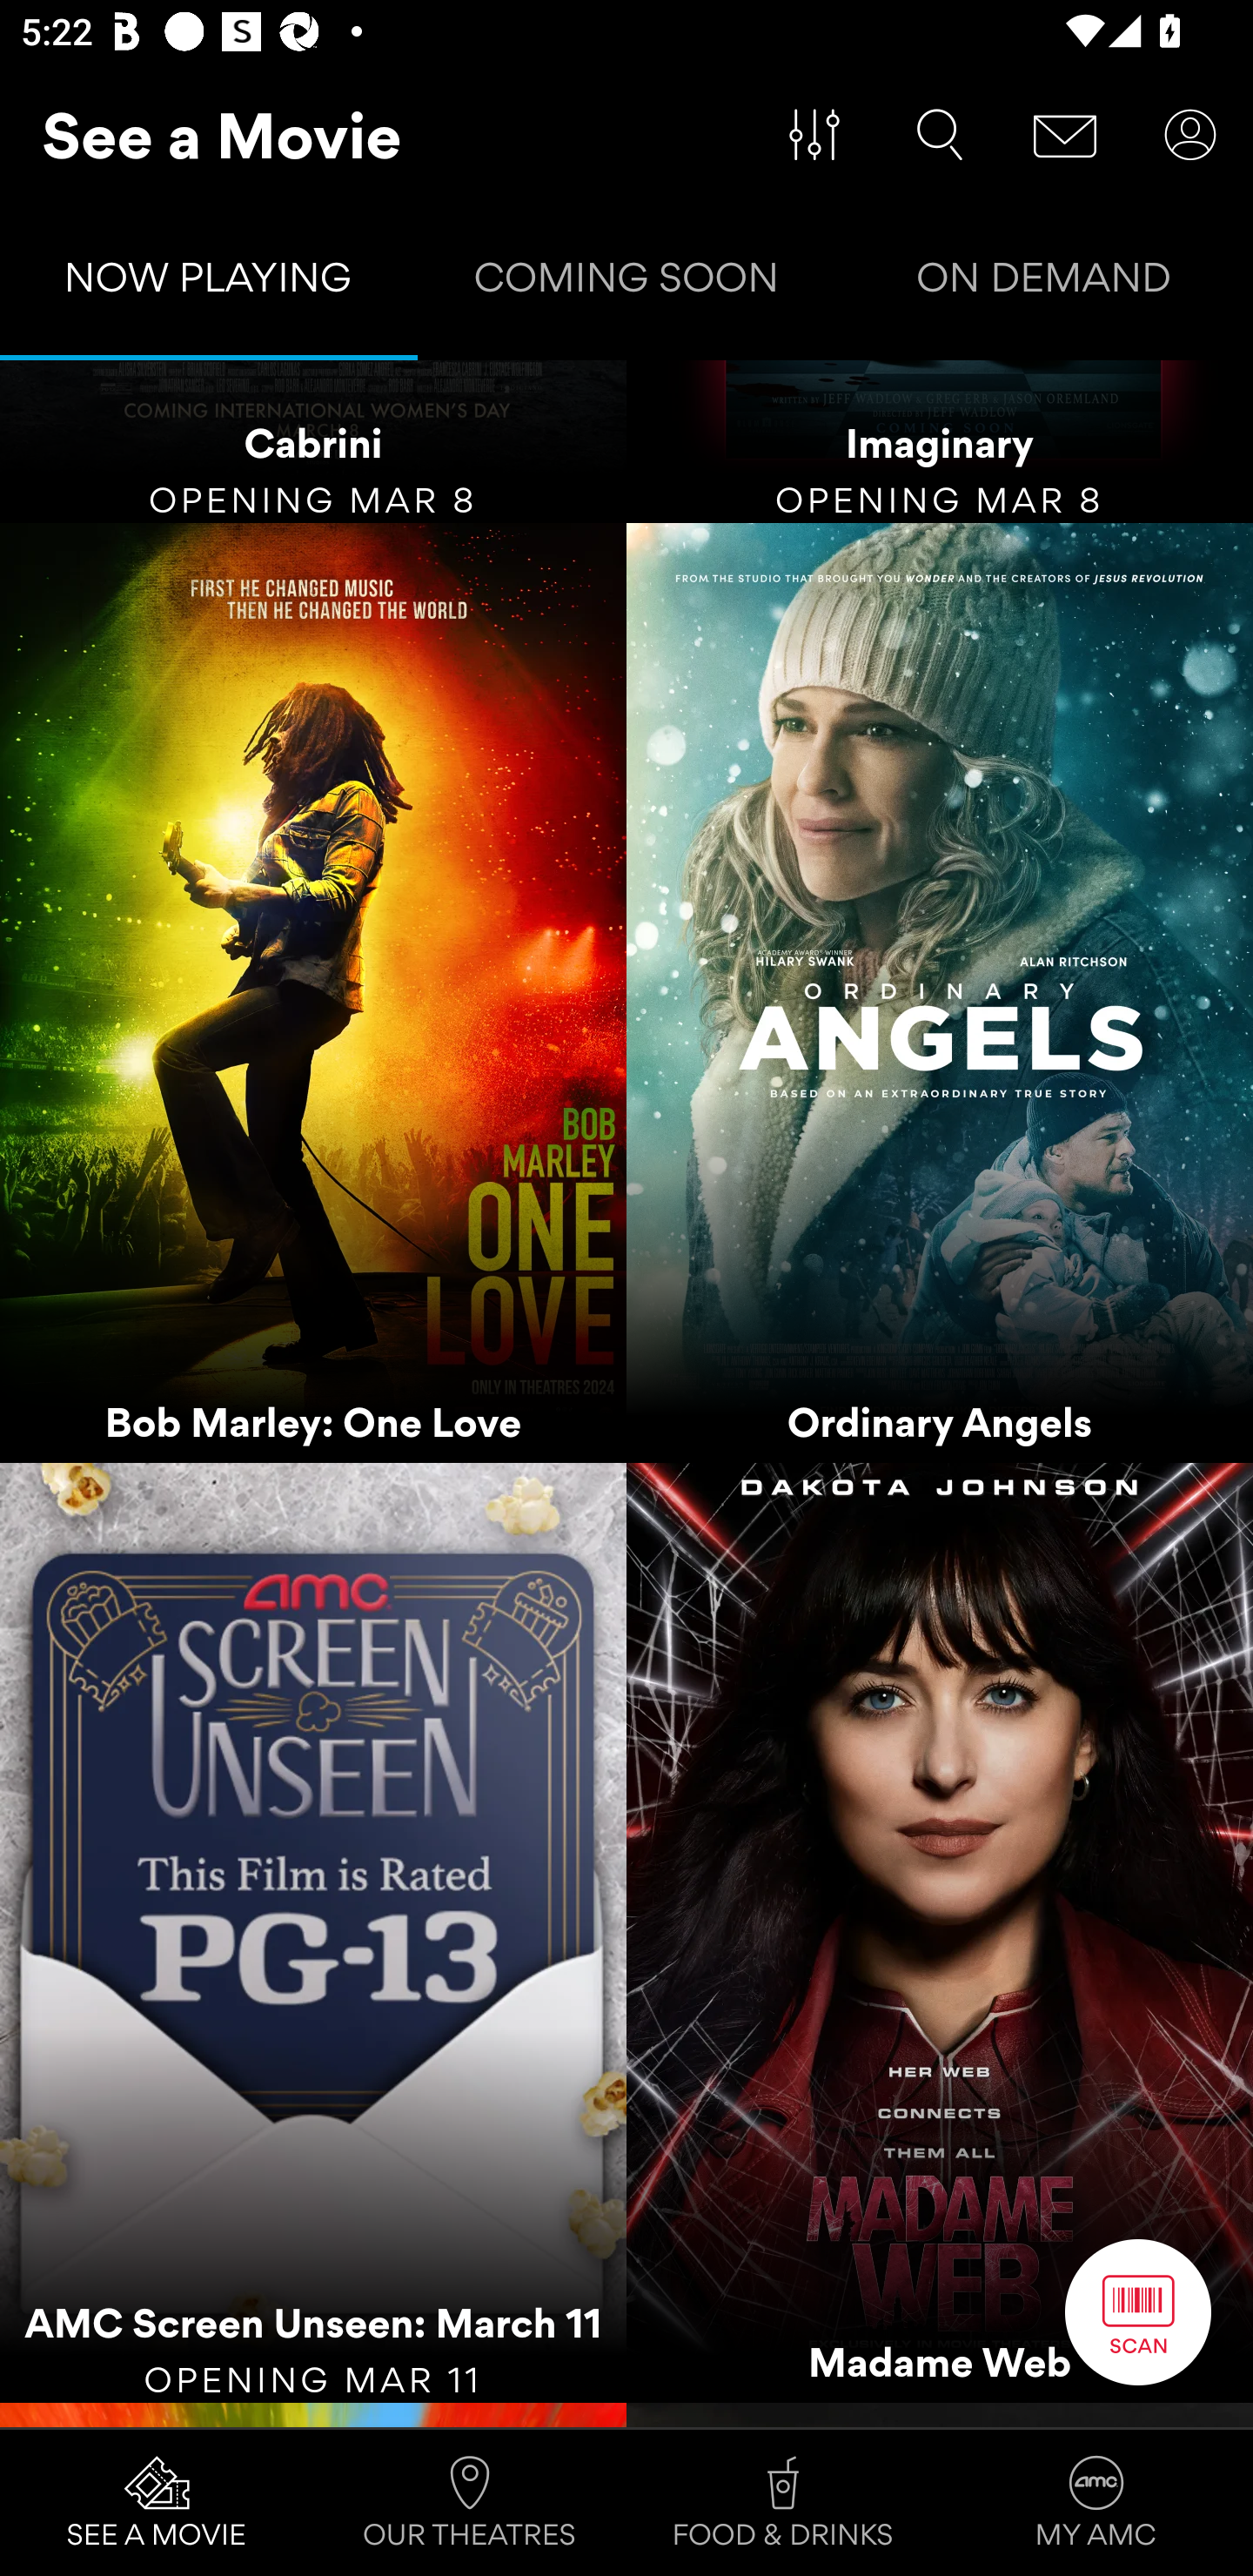 The image size is (1253, 2576). Describe the element at coordinates (313, 992) in the screenshot. I see `Bob Marley: One Love` at that location.